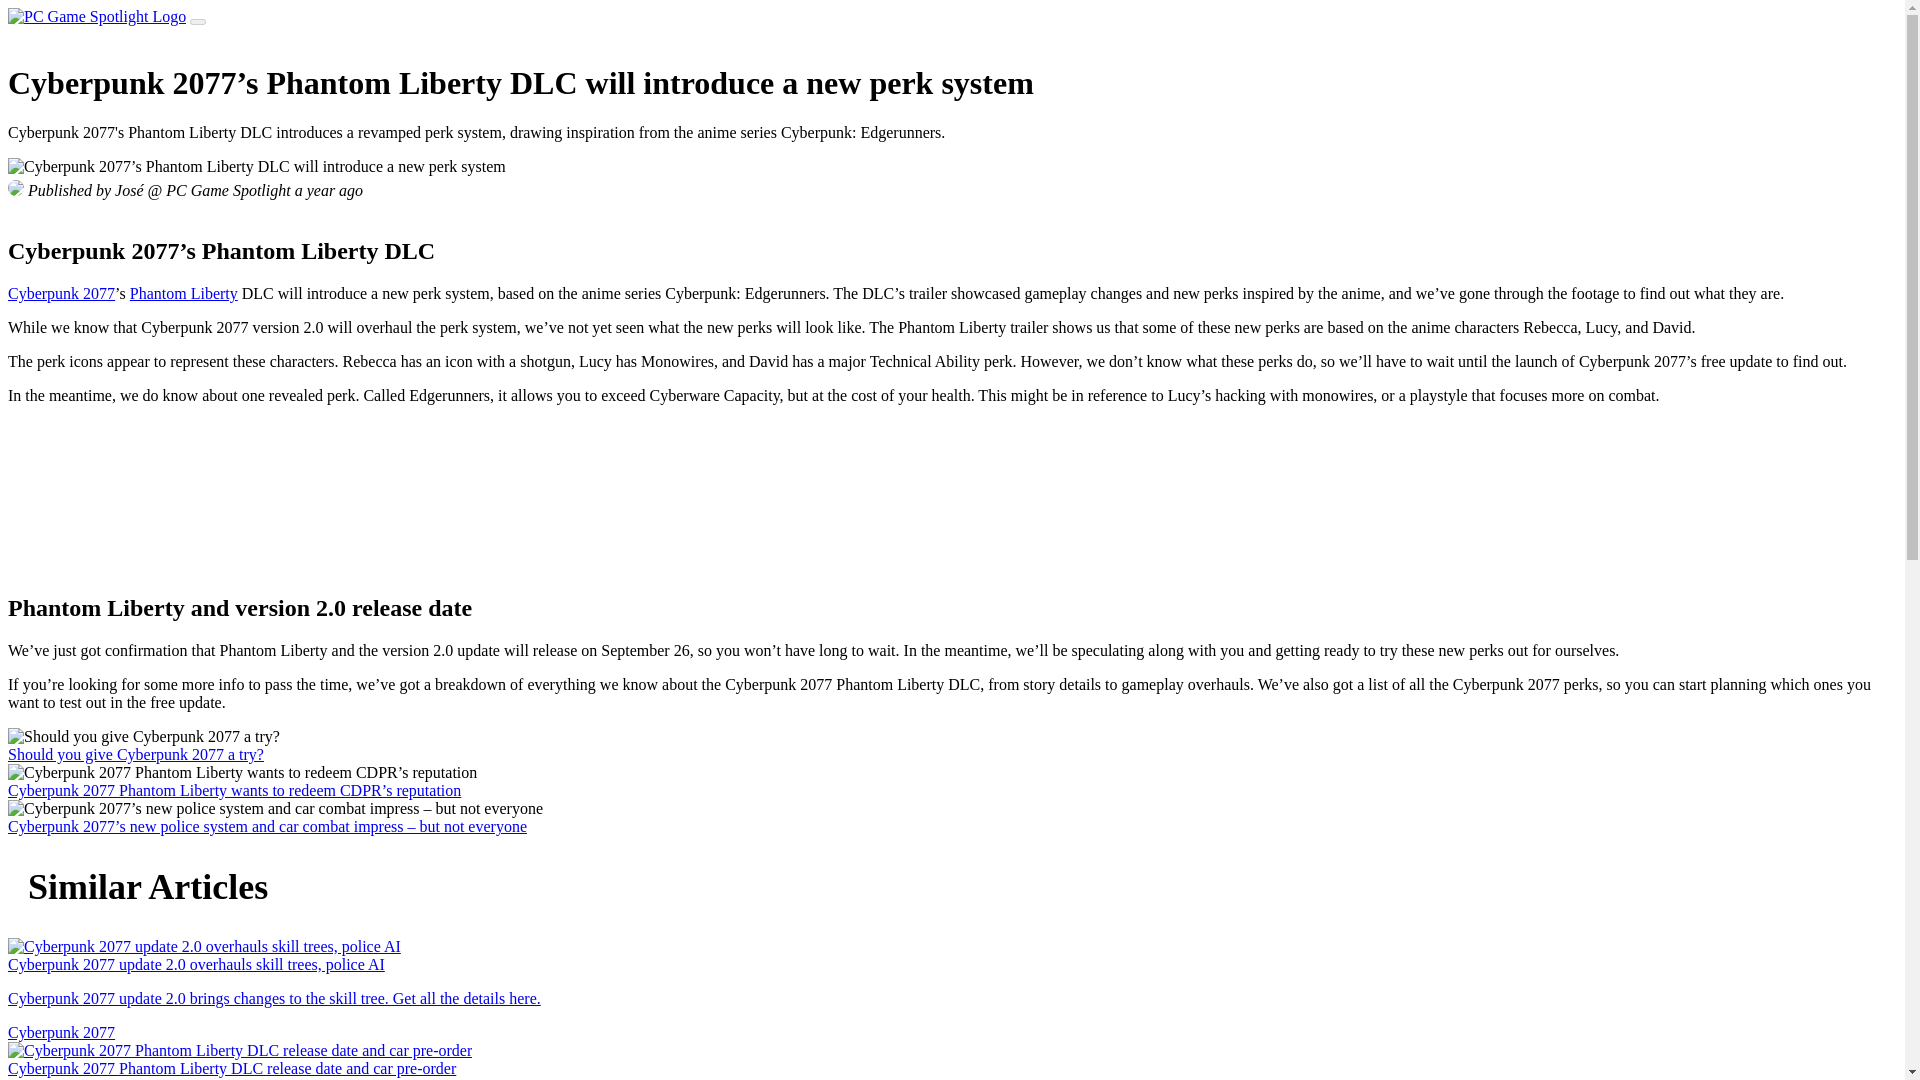  Describe the element at coordinates (157, 496) in the screenshot. I see `YouTube video player` at that location.